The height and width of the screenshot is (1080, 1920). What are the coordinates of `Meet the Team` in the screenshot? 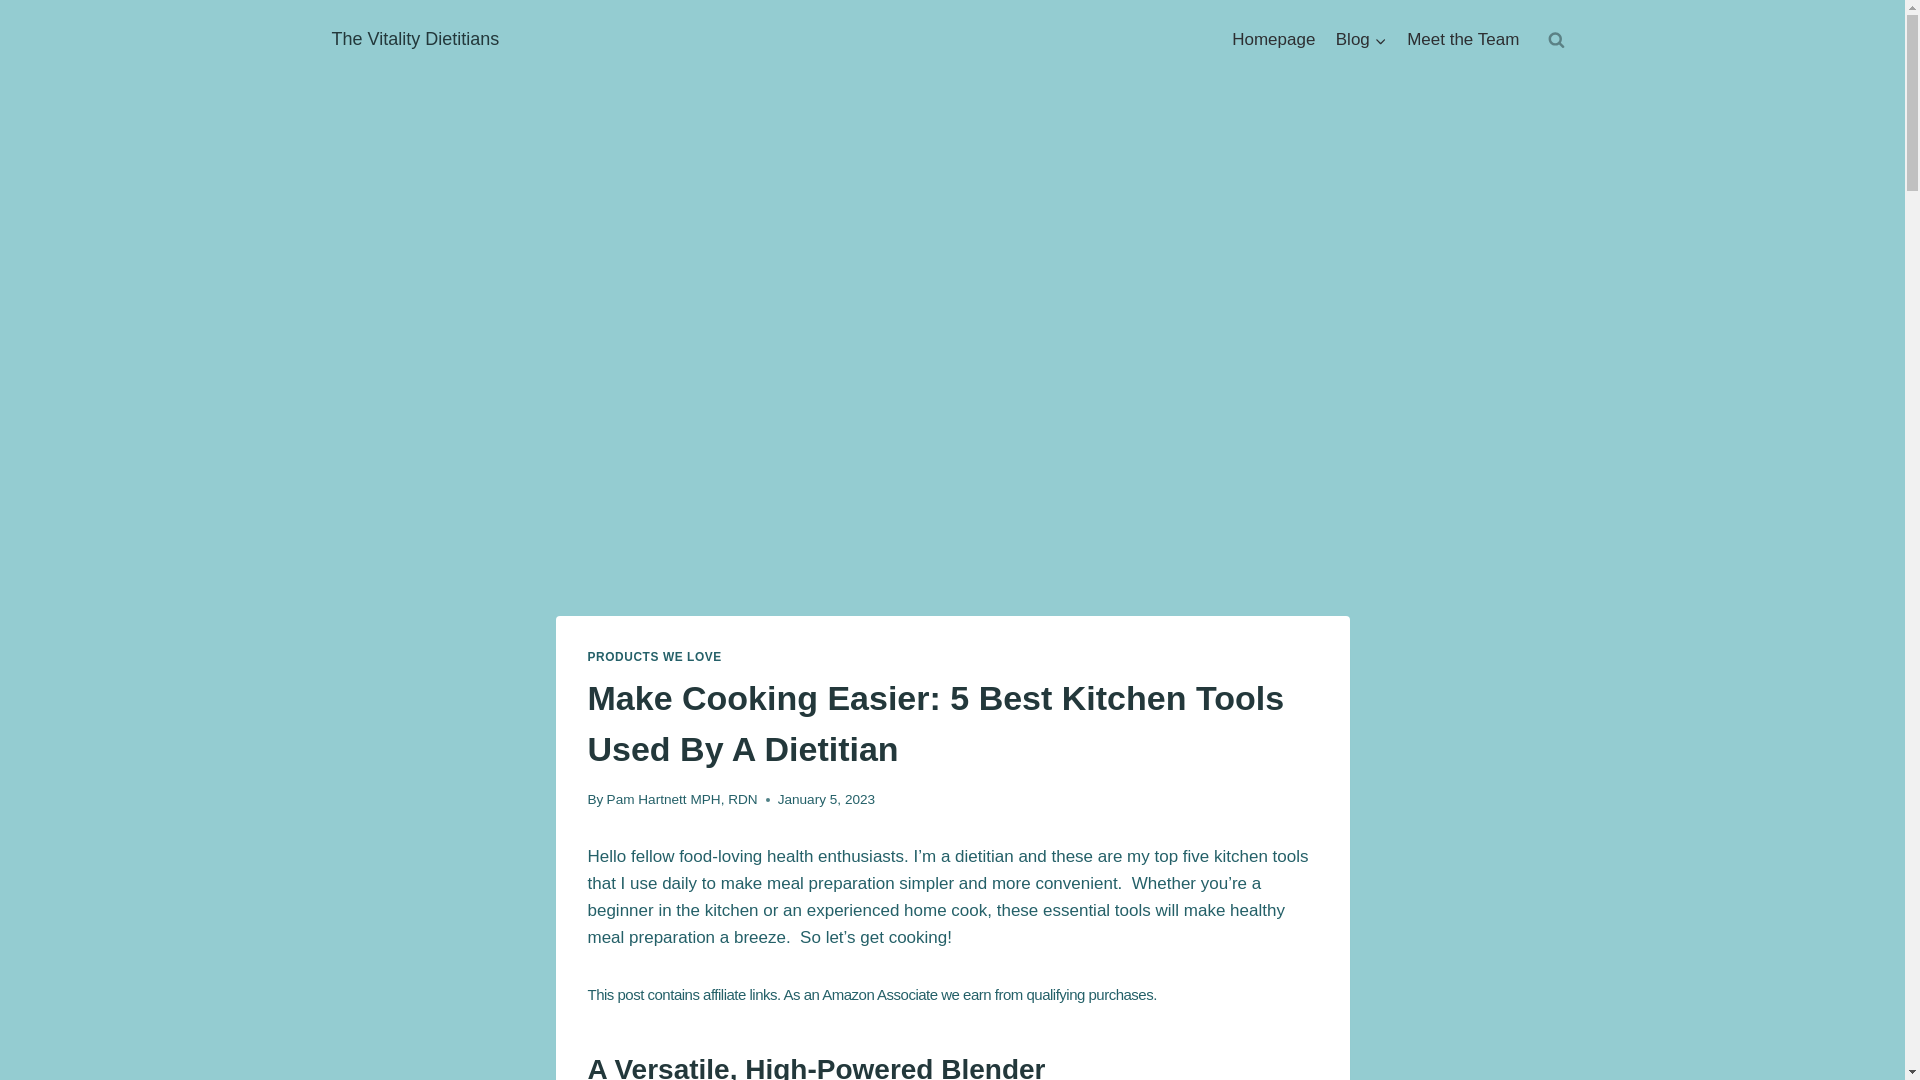 It's located at (1464, 40).